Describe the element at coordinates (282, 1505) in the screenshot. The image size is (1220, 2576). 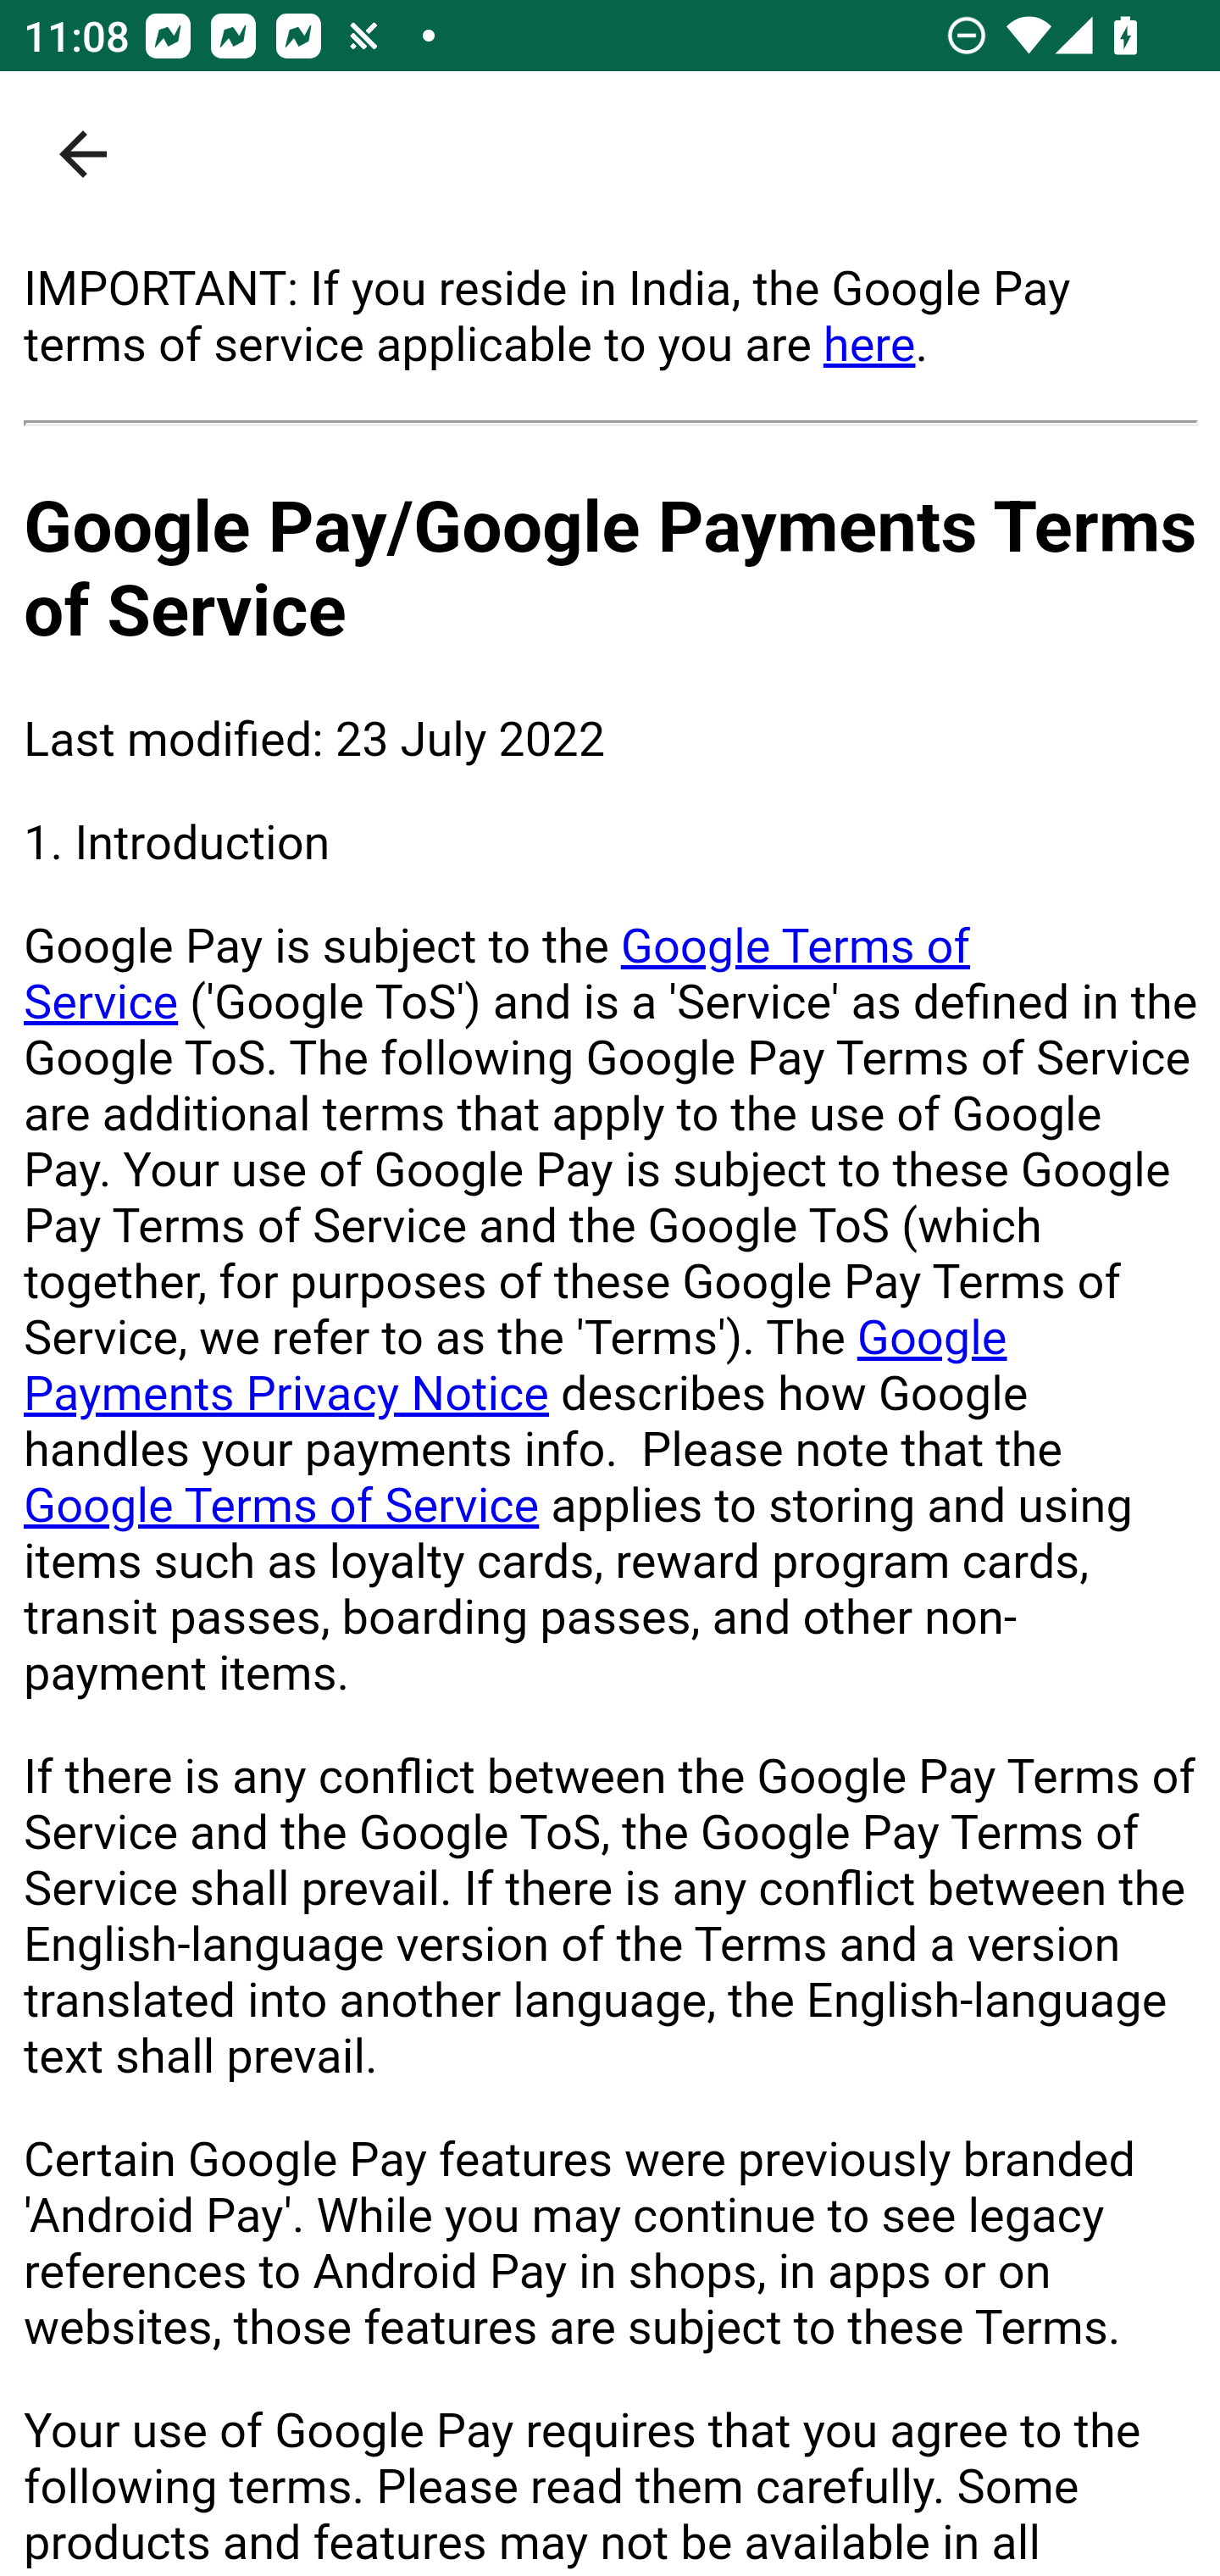
I see `Google Terms of Service` at that location.